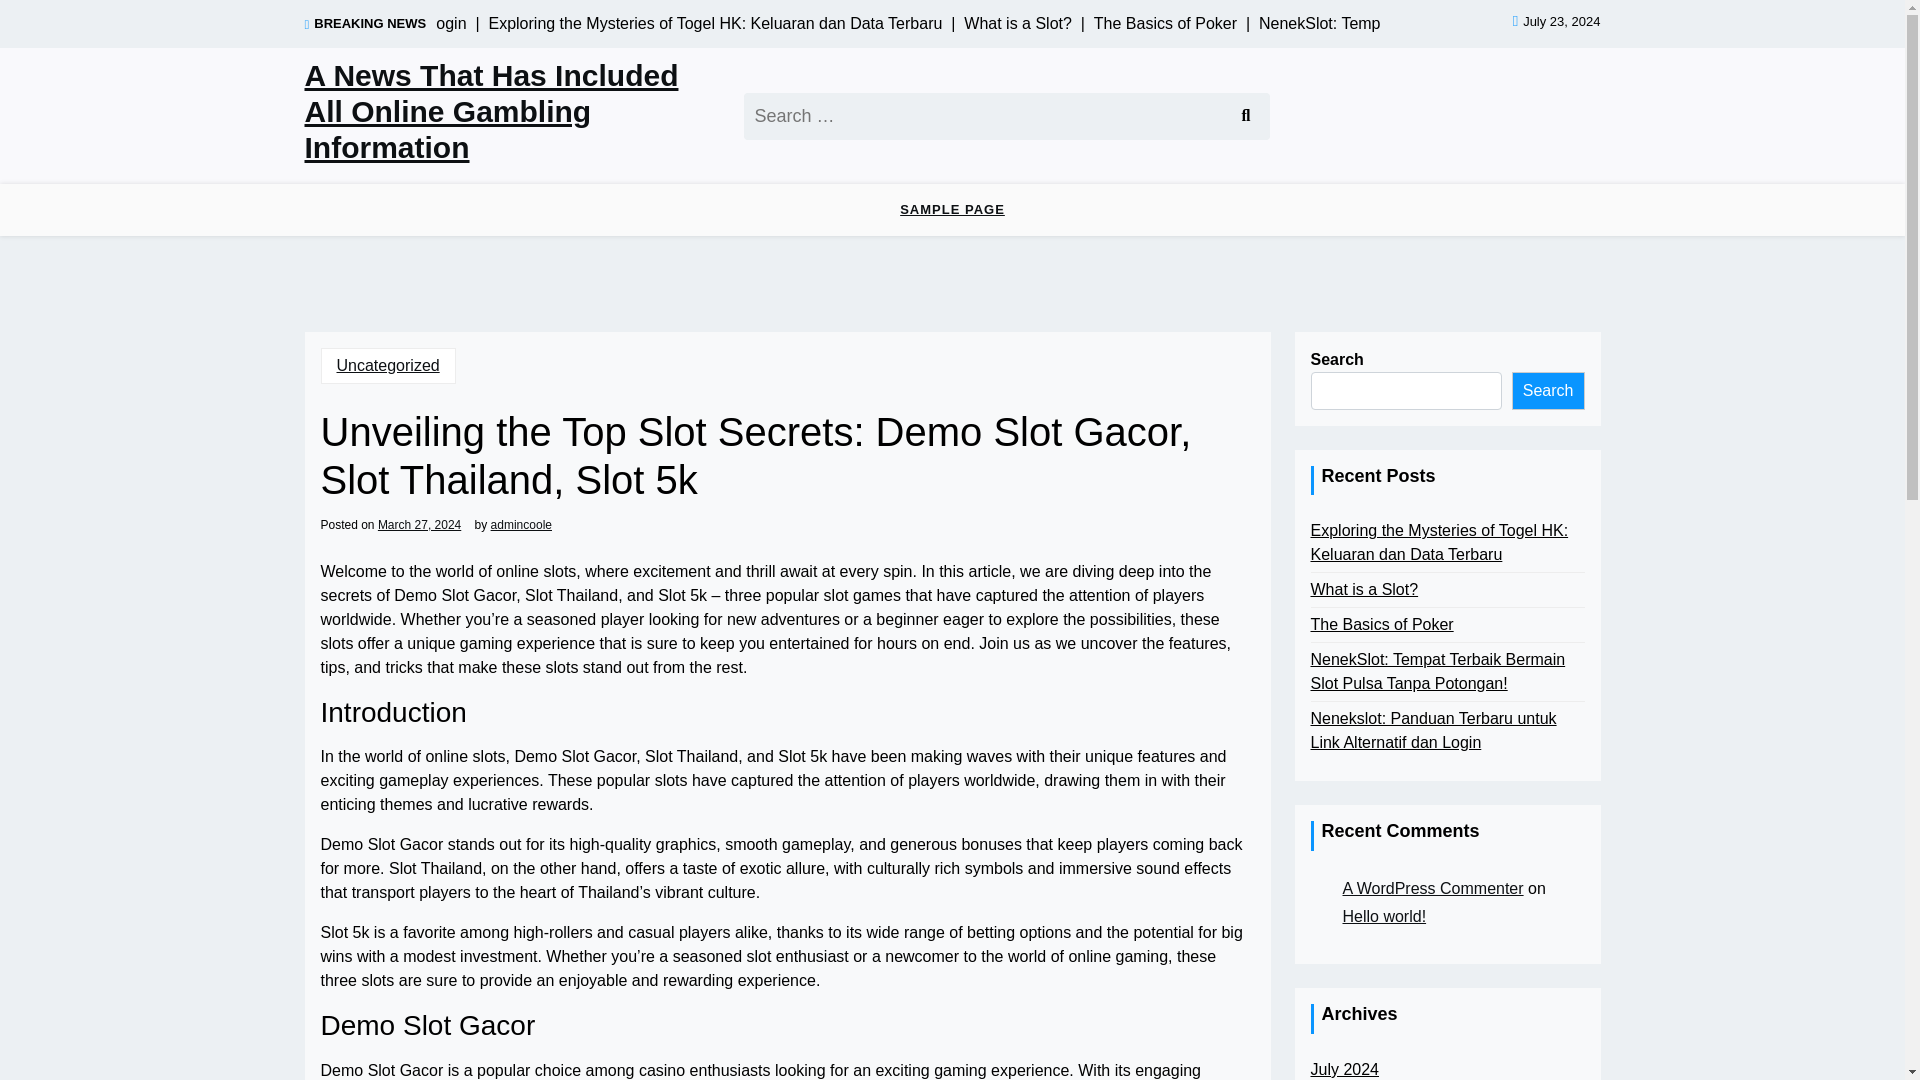  I want to click on SAMPLE PAGE, so click(952, 210).